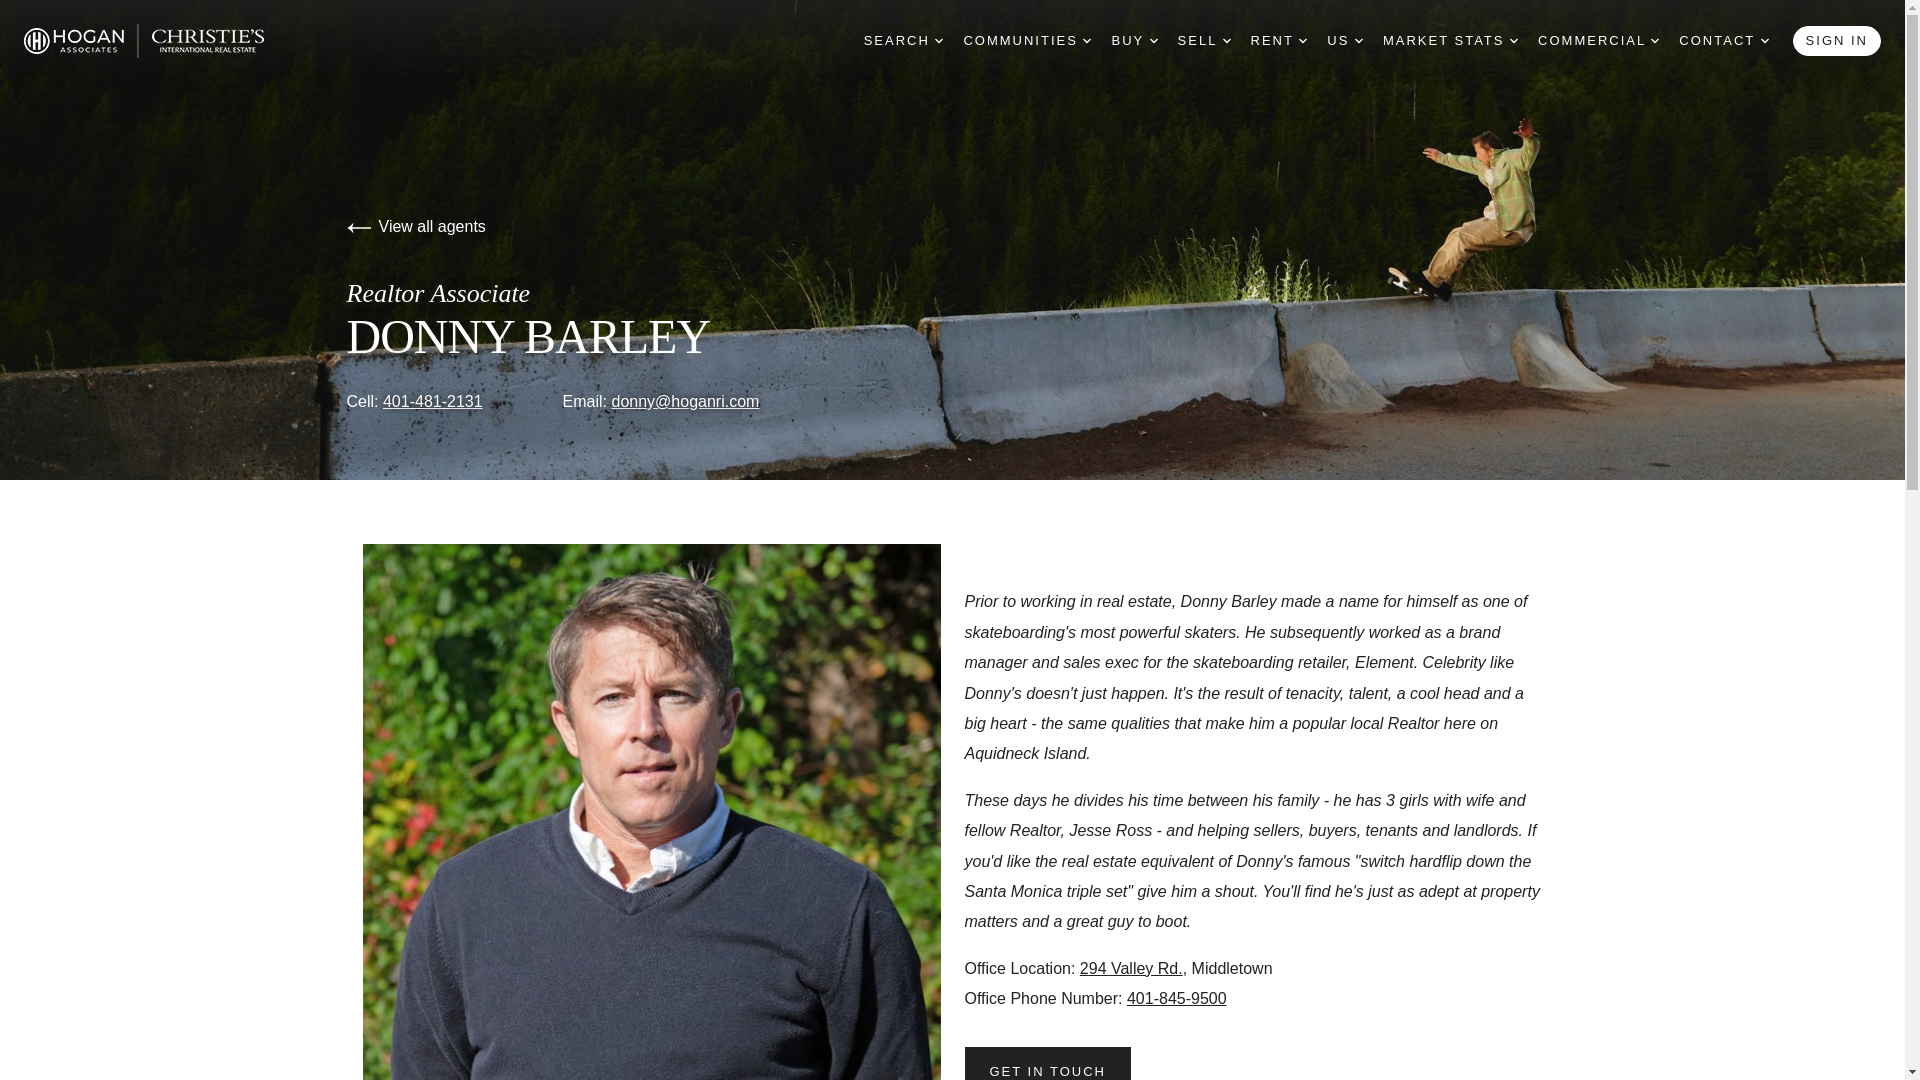 This screenshot has width=1920, height=1080. I want to click on DROPDOWN ARROW, so click(1154, 40).